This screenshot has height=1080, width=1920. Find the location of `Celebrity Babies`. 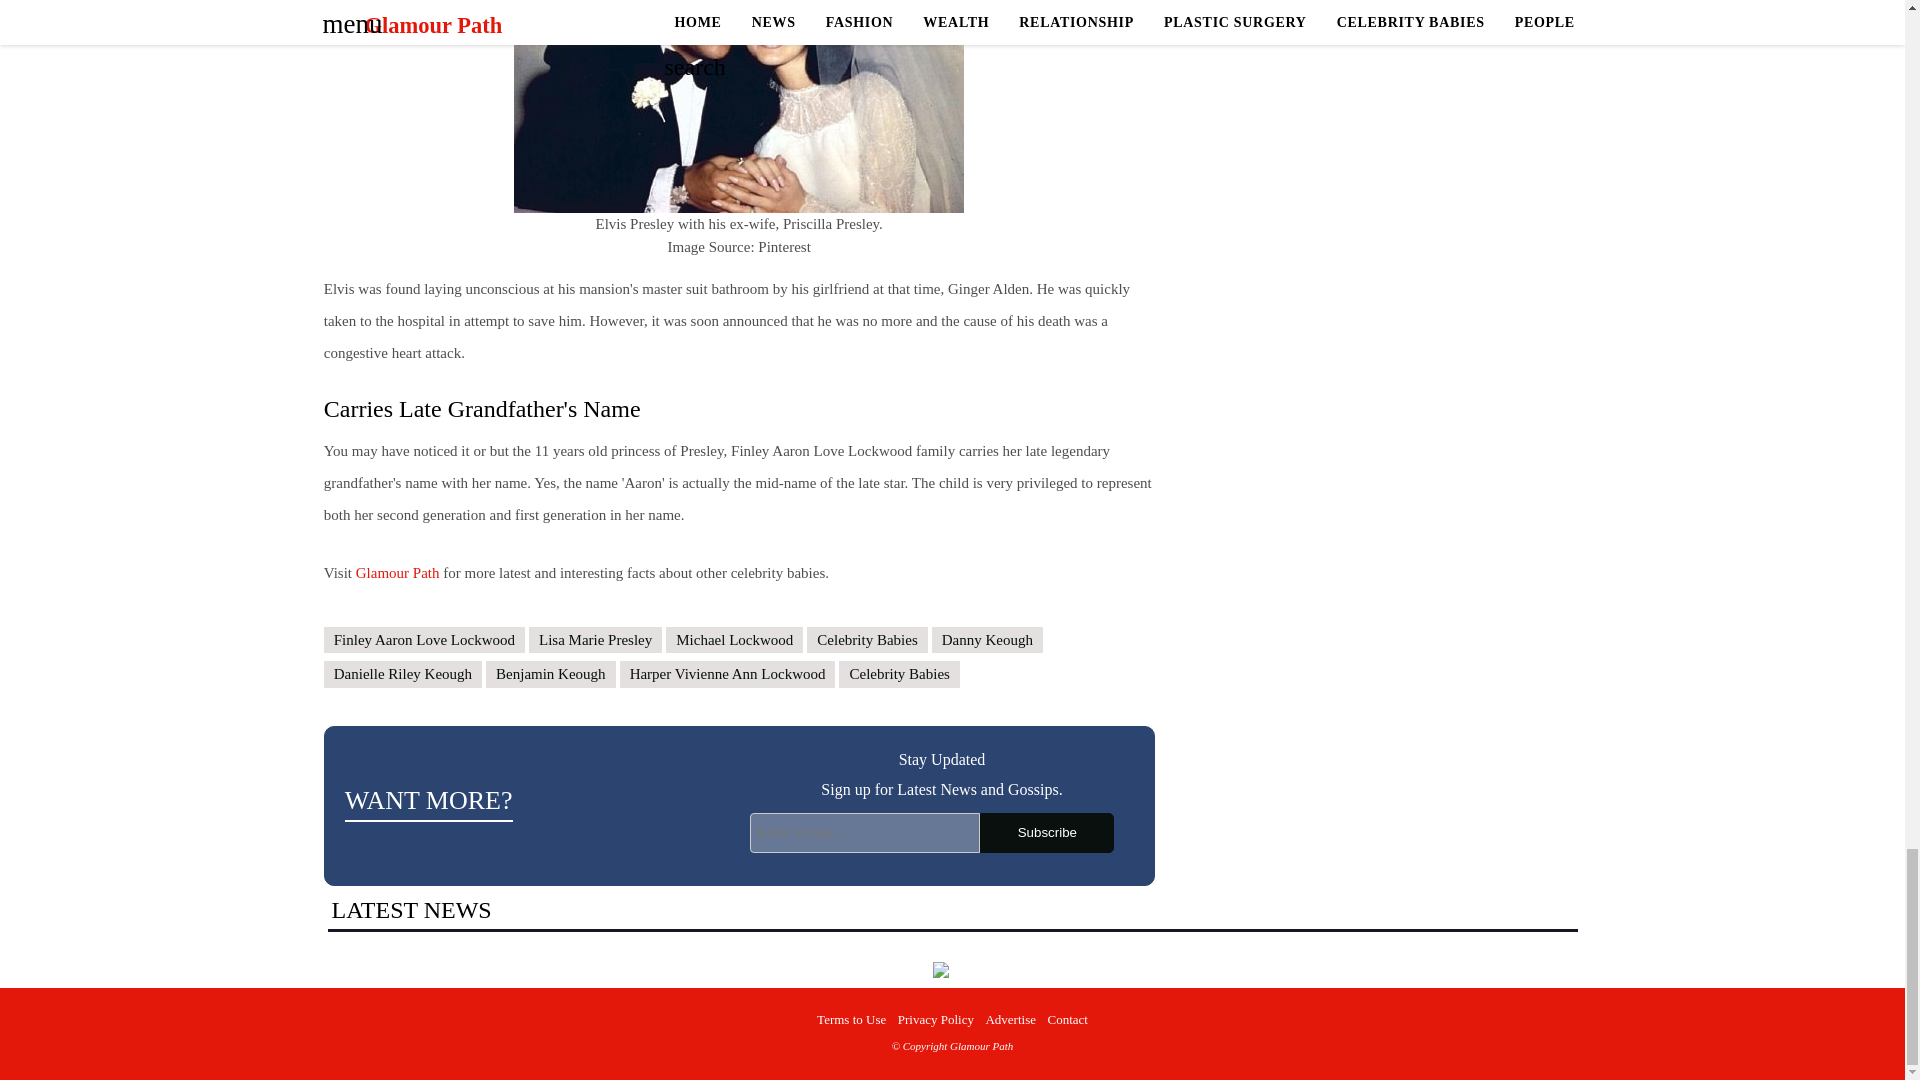

Celebrity Babies is located at coordinates (866, 640).